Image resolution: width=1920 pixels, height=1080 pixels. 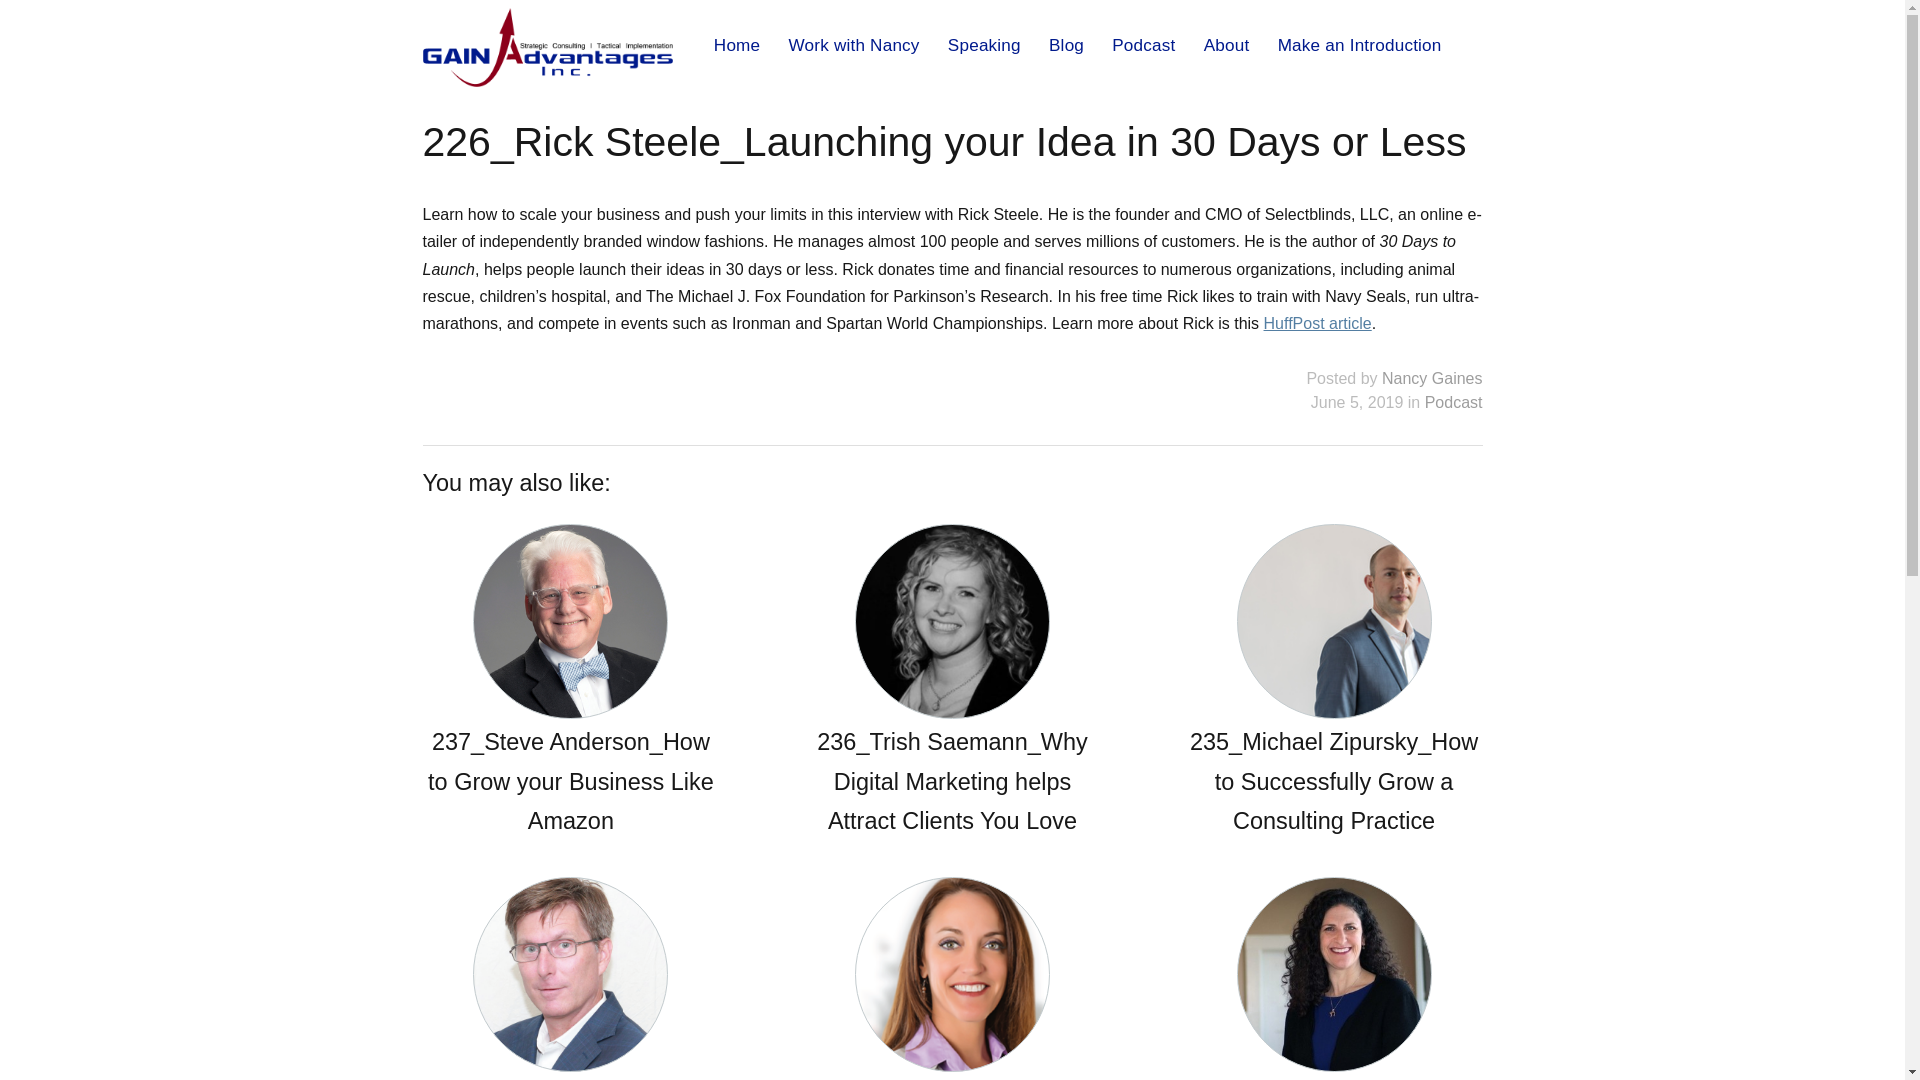 What do you see at coordinates (1226, 44) in the screenshot?
I see `About` at bounding box center [1226, 44].